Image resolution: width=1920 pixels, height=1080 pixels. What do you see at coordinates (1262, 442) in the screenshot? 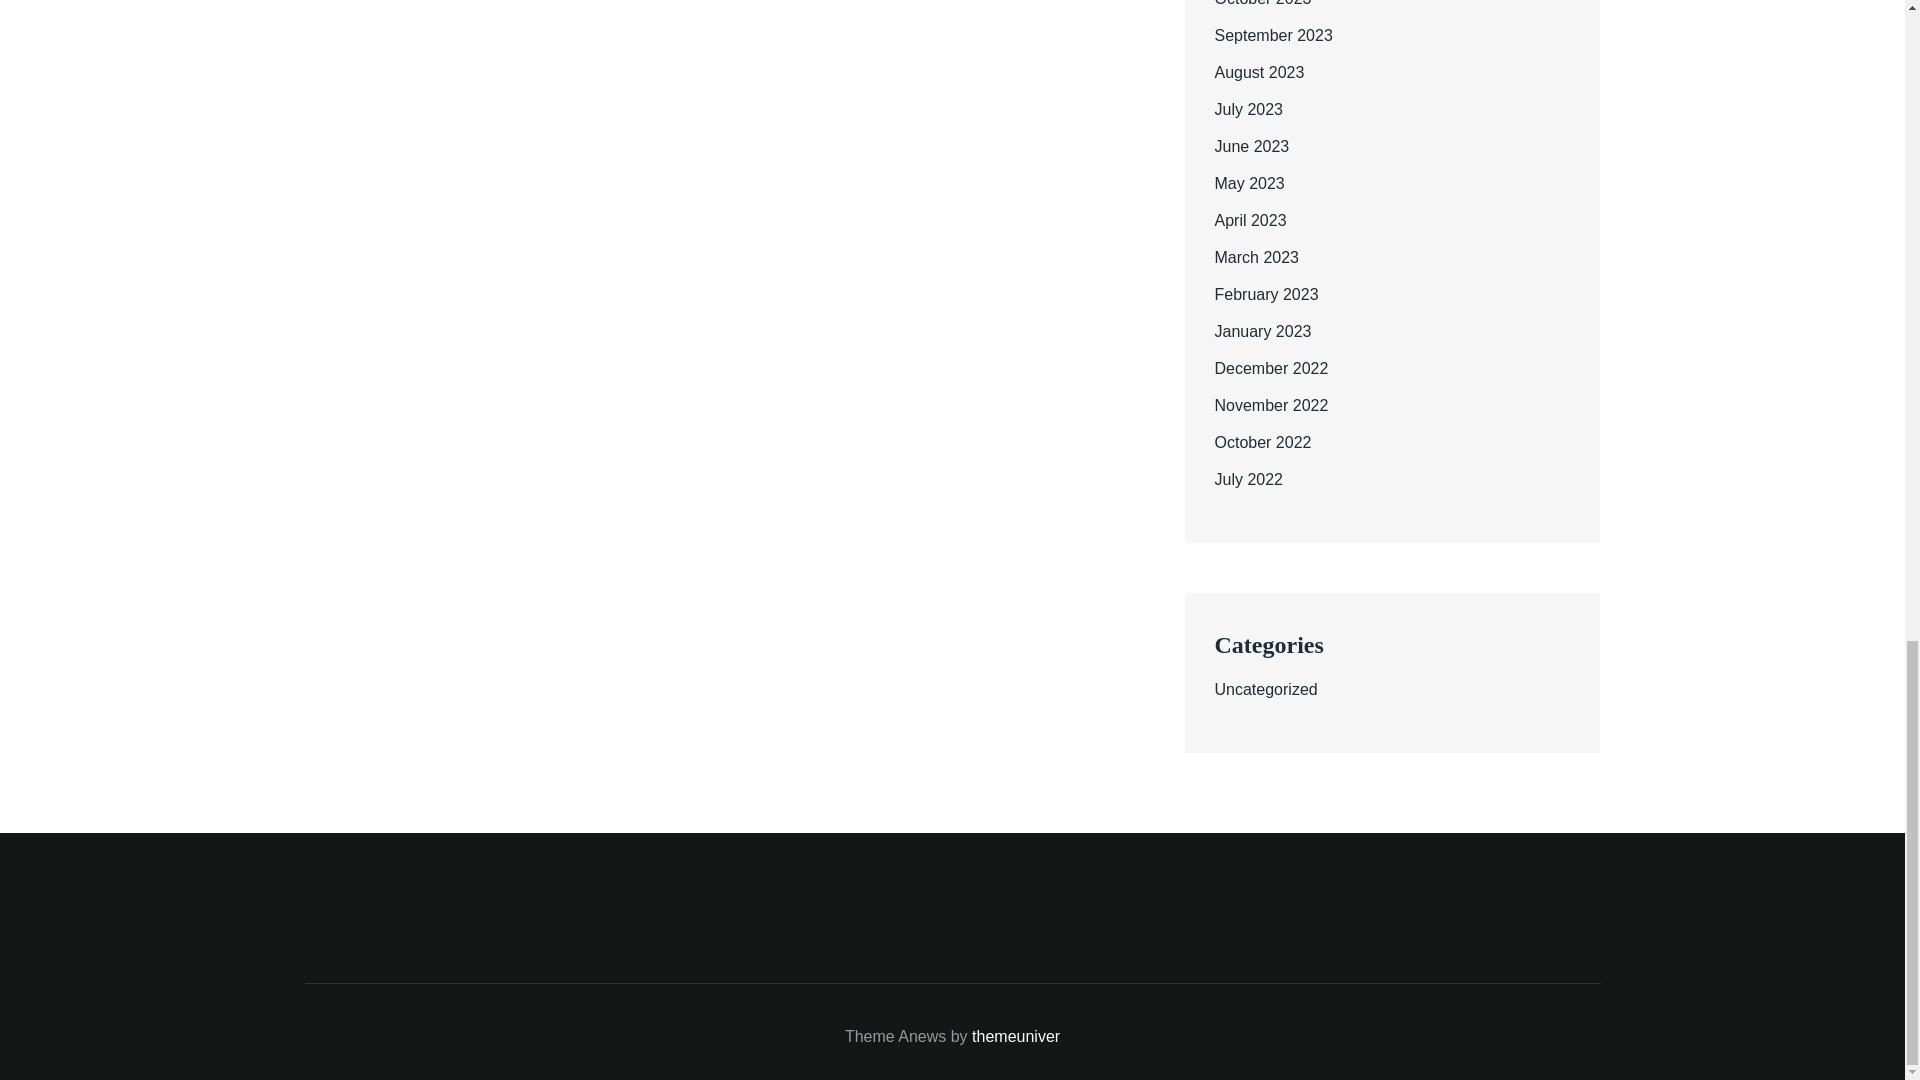
I see `October 2022` at bounding box center [1262, 442].